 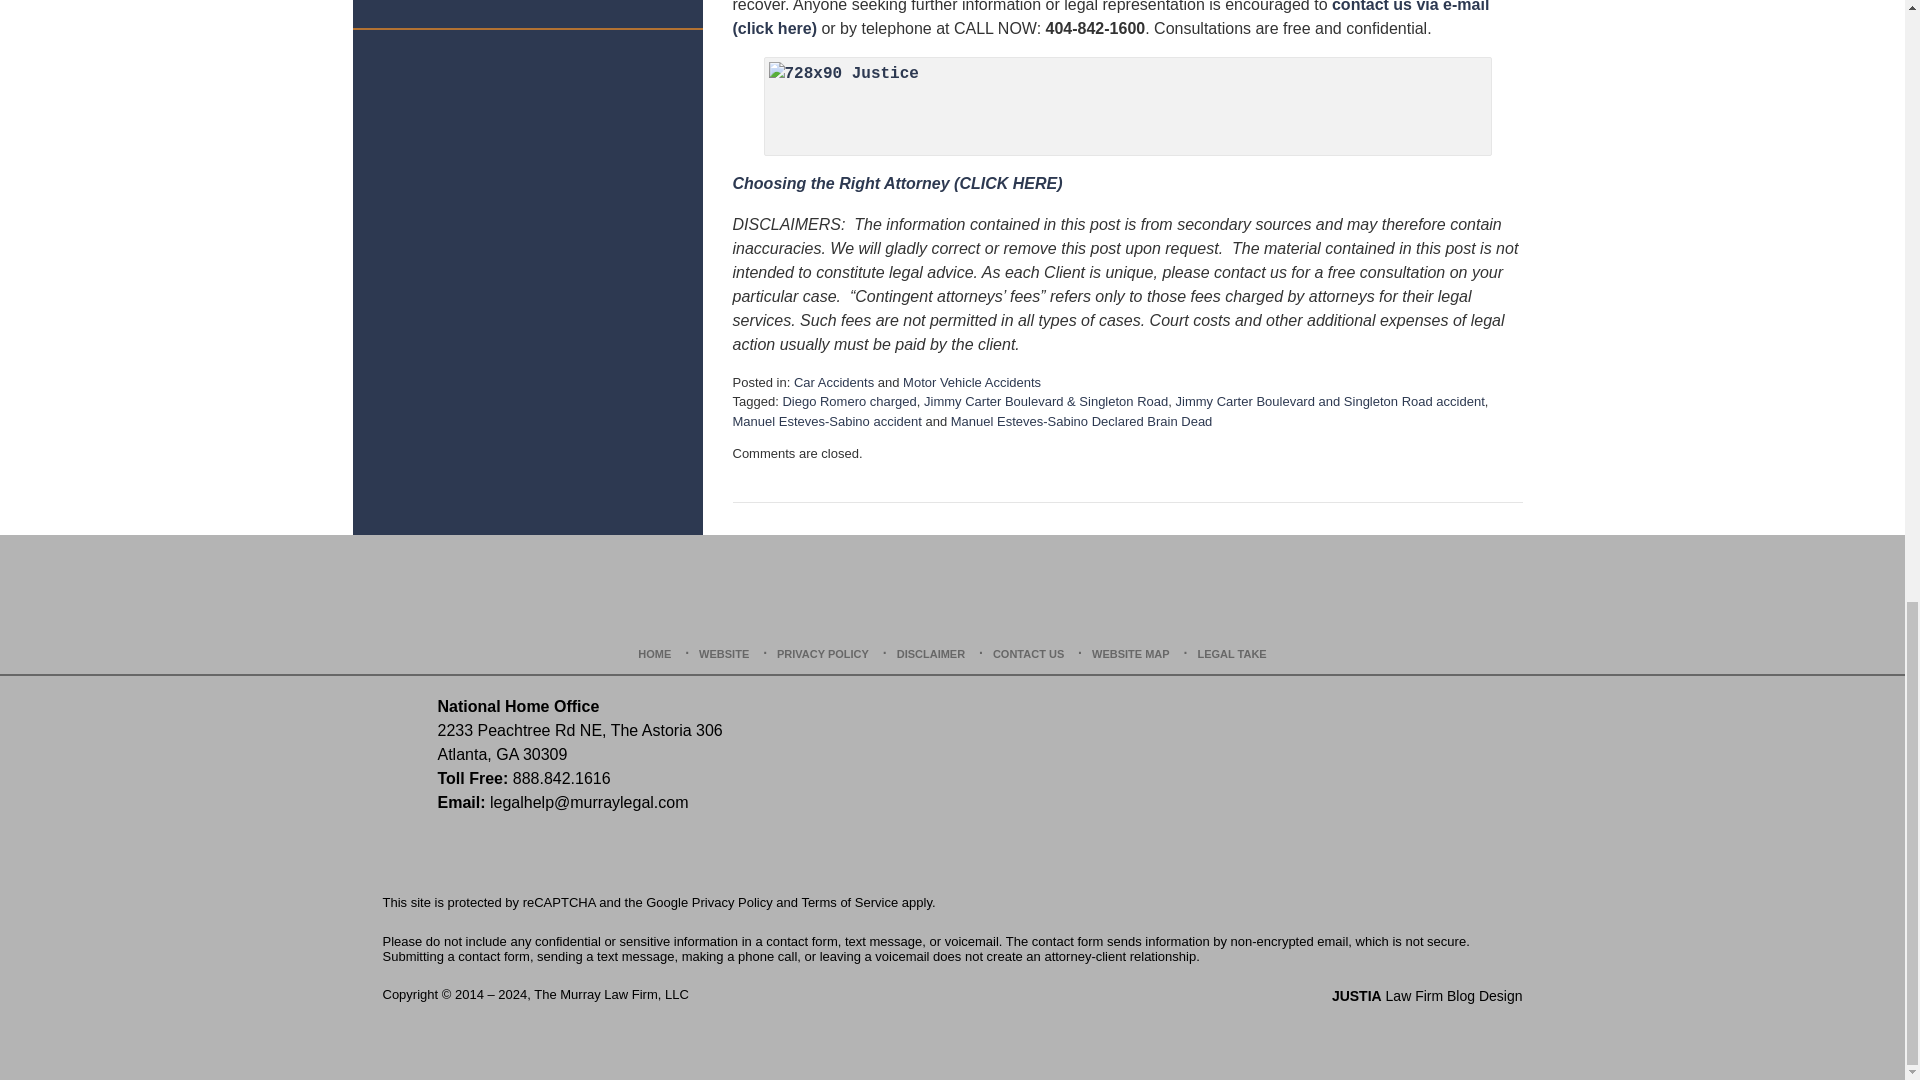 I want to click on View all posts in Car Accidents, so click(x=834, y=382).